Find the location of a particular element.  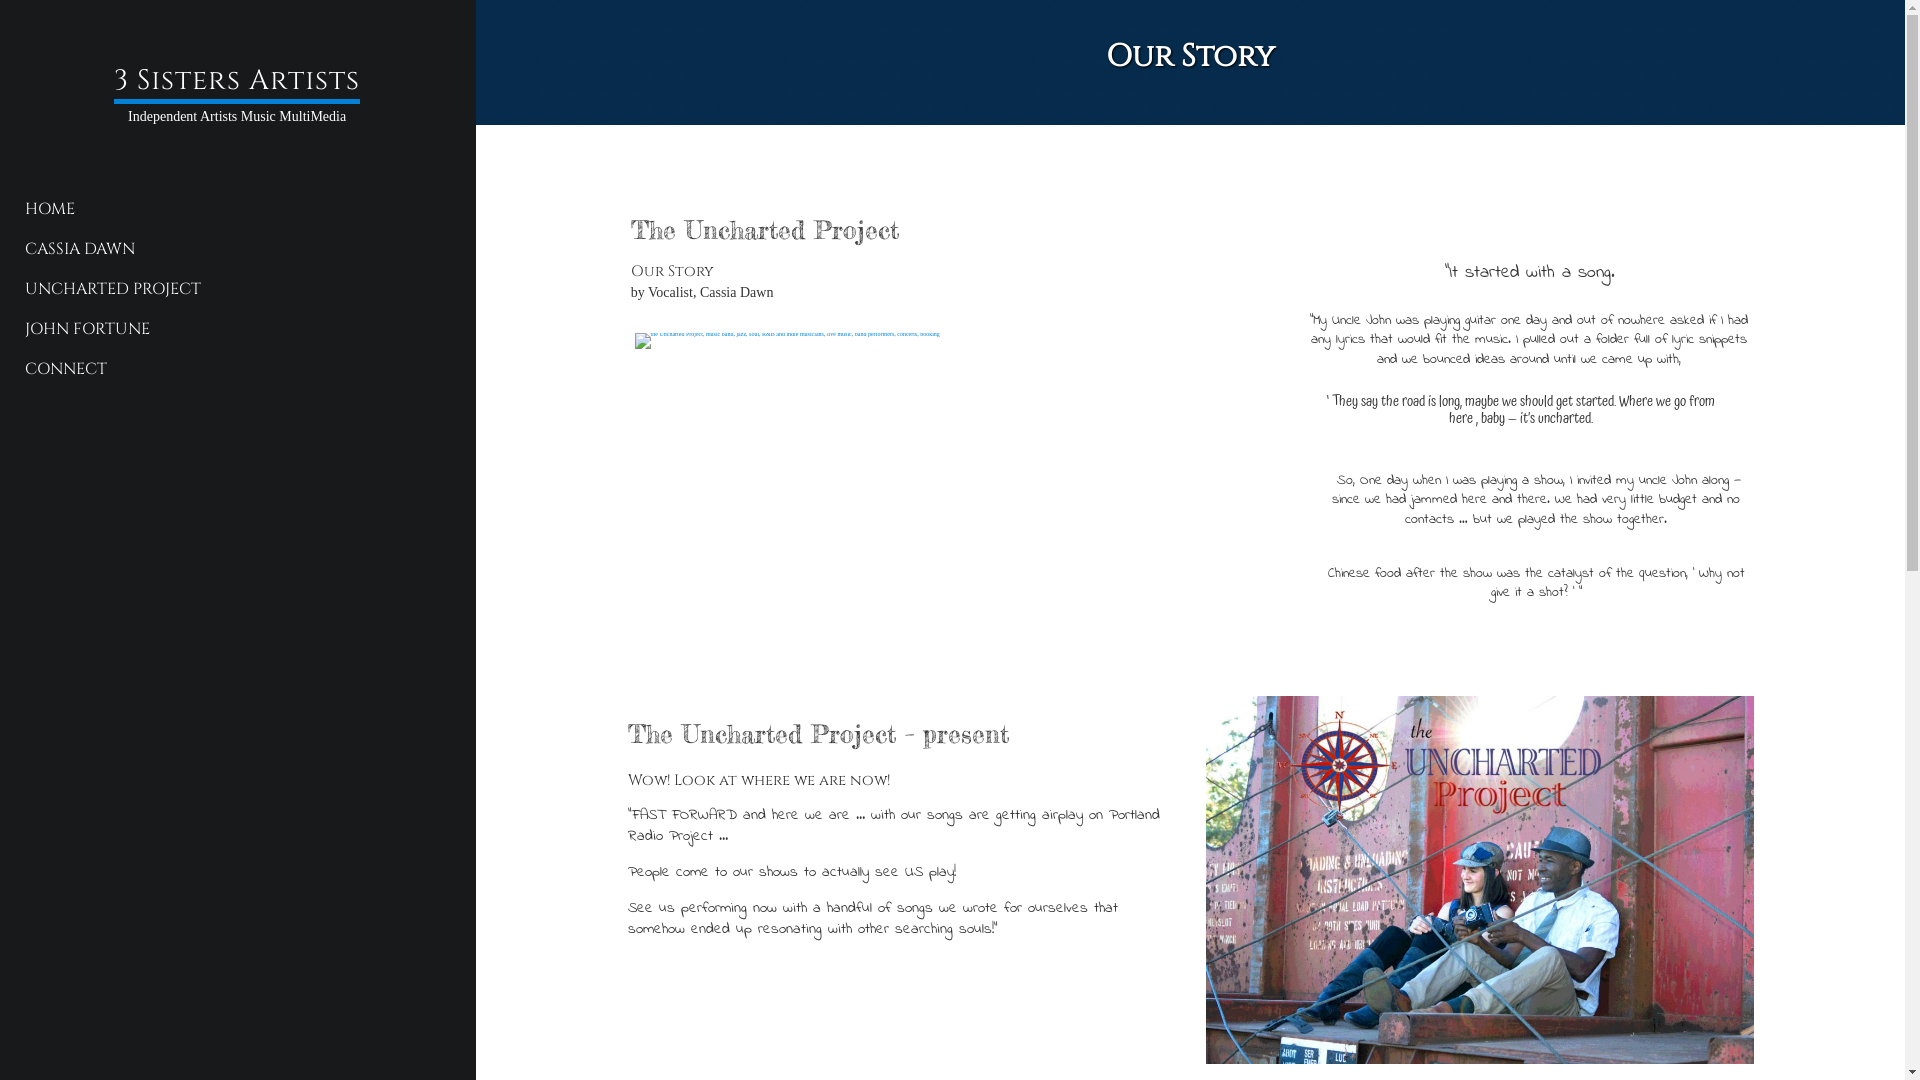

UNCHARTED PROJECT is located at coordinates (230, 289).